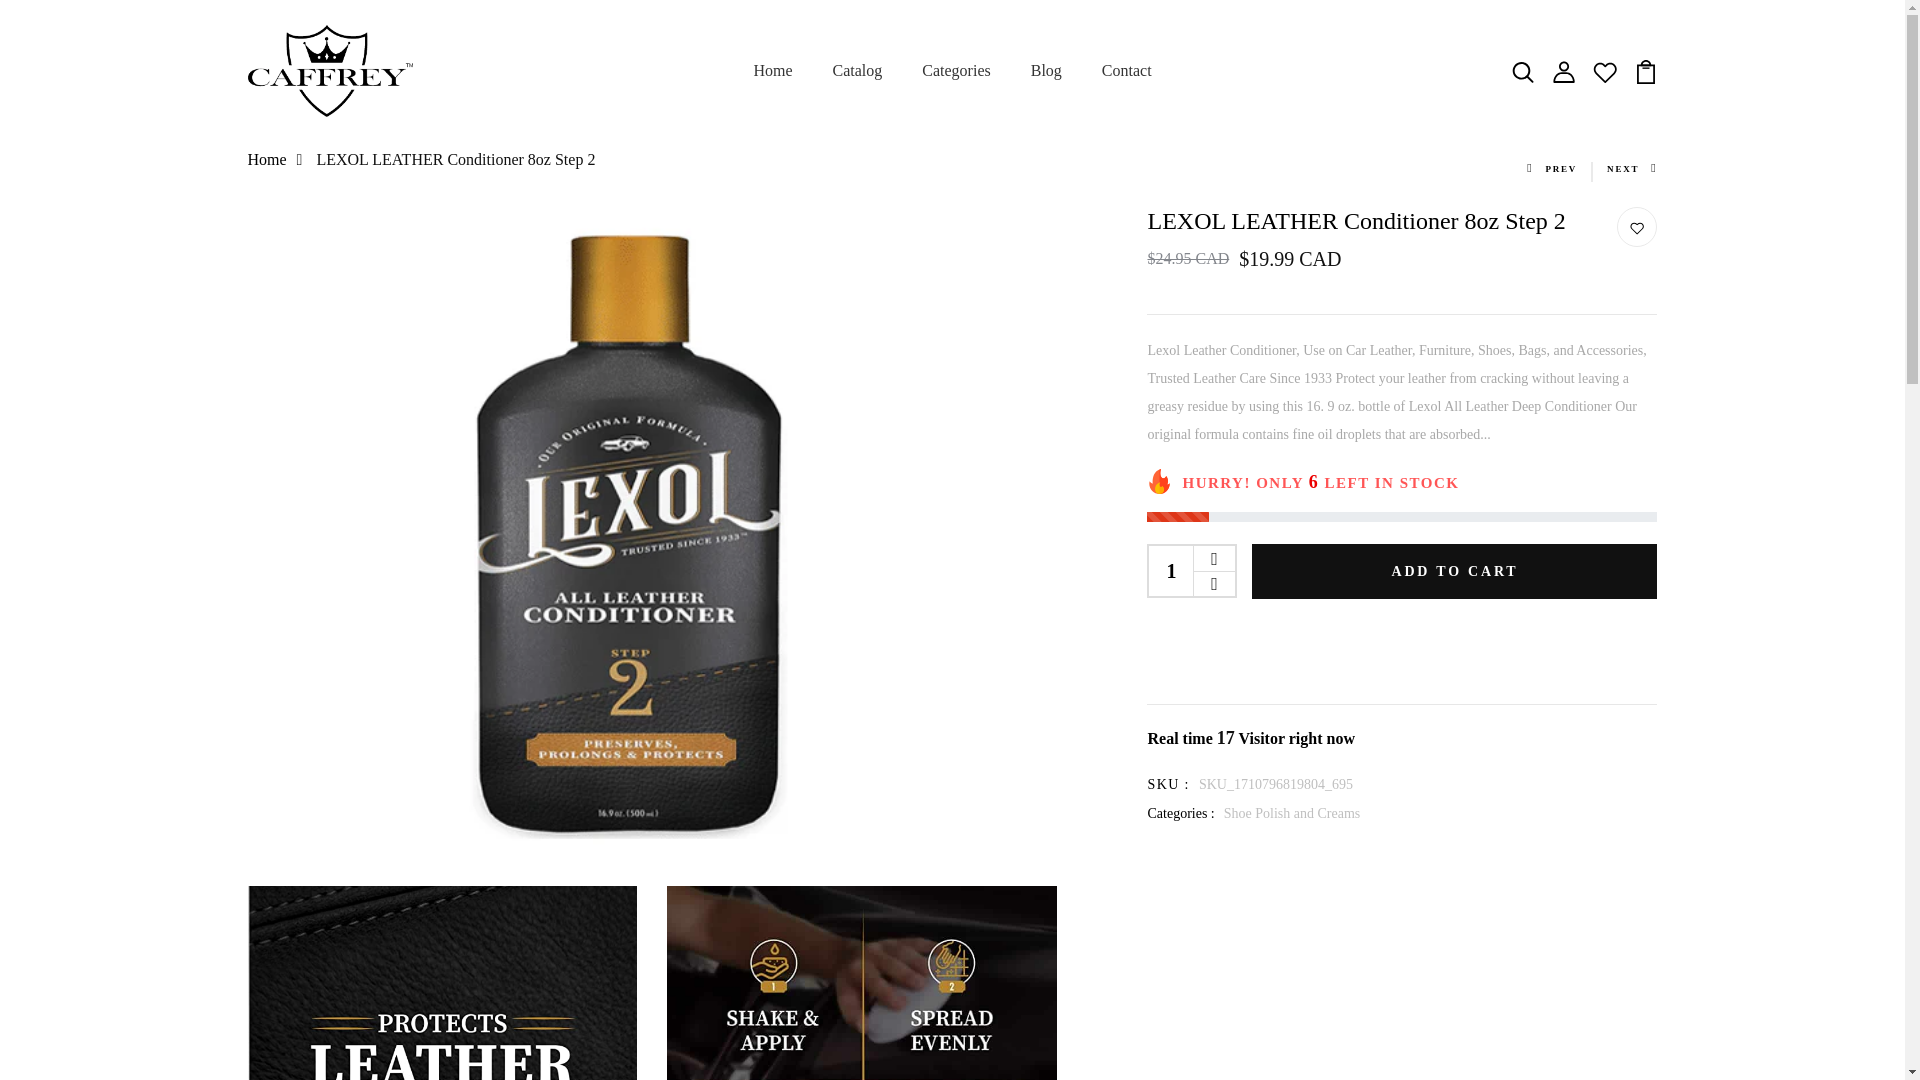 This screenshot has height=1080, width=1920. What do you see at coordinates (772, 71) in the screenshot?
I see `Home` at bounding box center [772, 71].